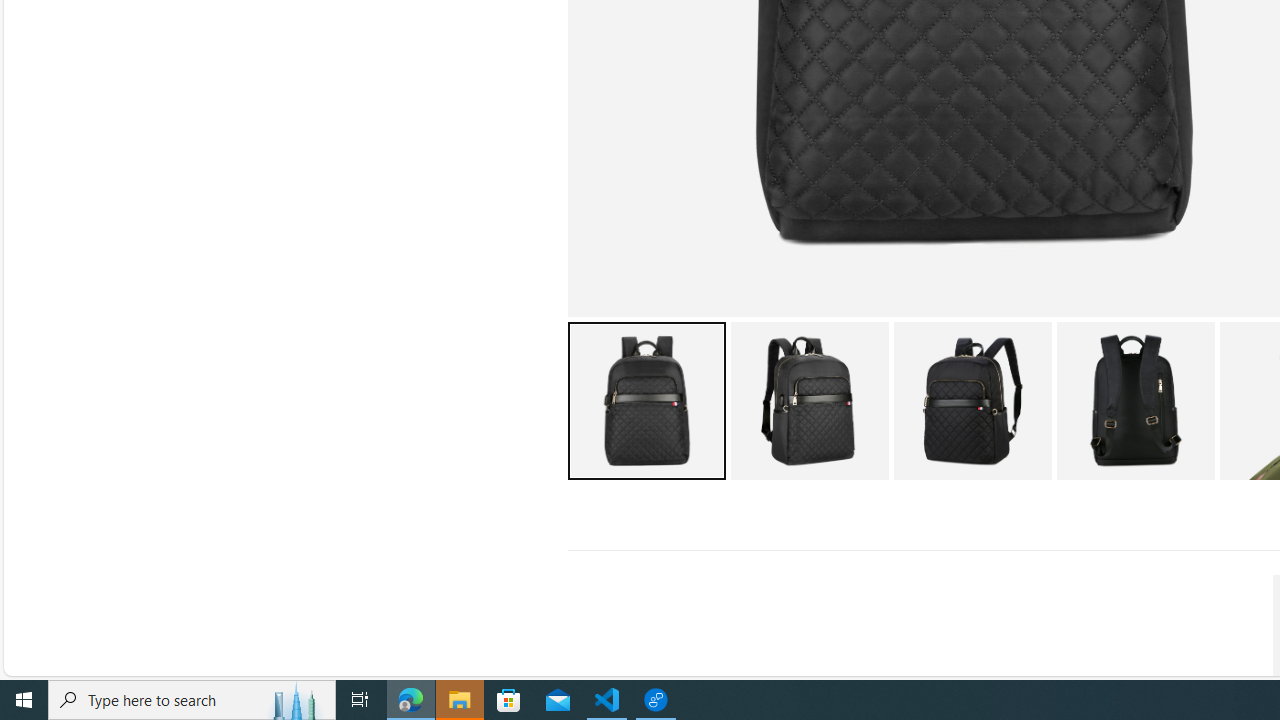 This screenshot has width=1280, height=720. Describe the element at coordinates (1135, 400) in the screenshot. I see `Nordace Ellie - Daily Backpack` at that location.